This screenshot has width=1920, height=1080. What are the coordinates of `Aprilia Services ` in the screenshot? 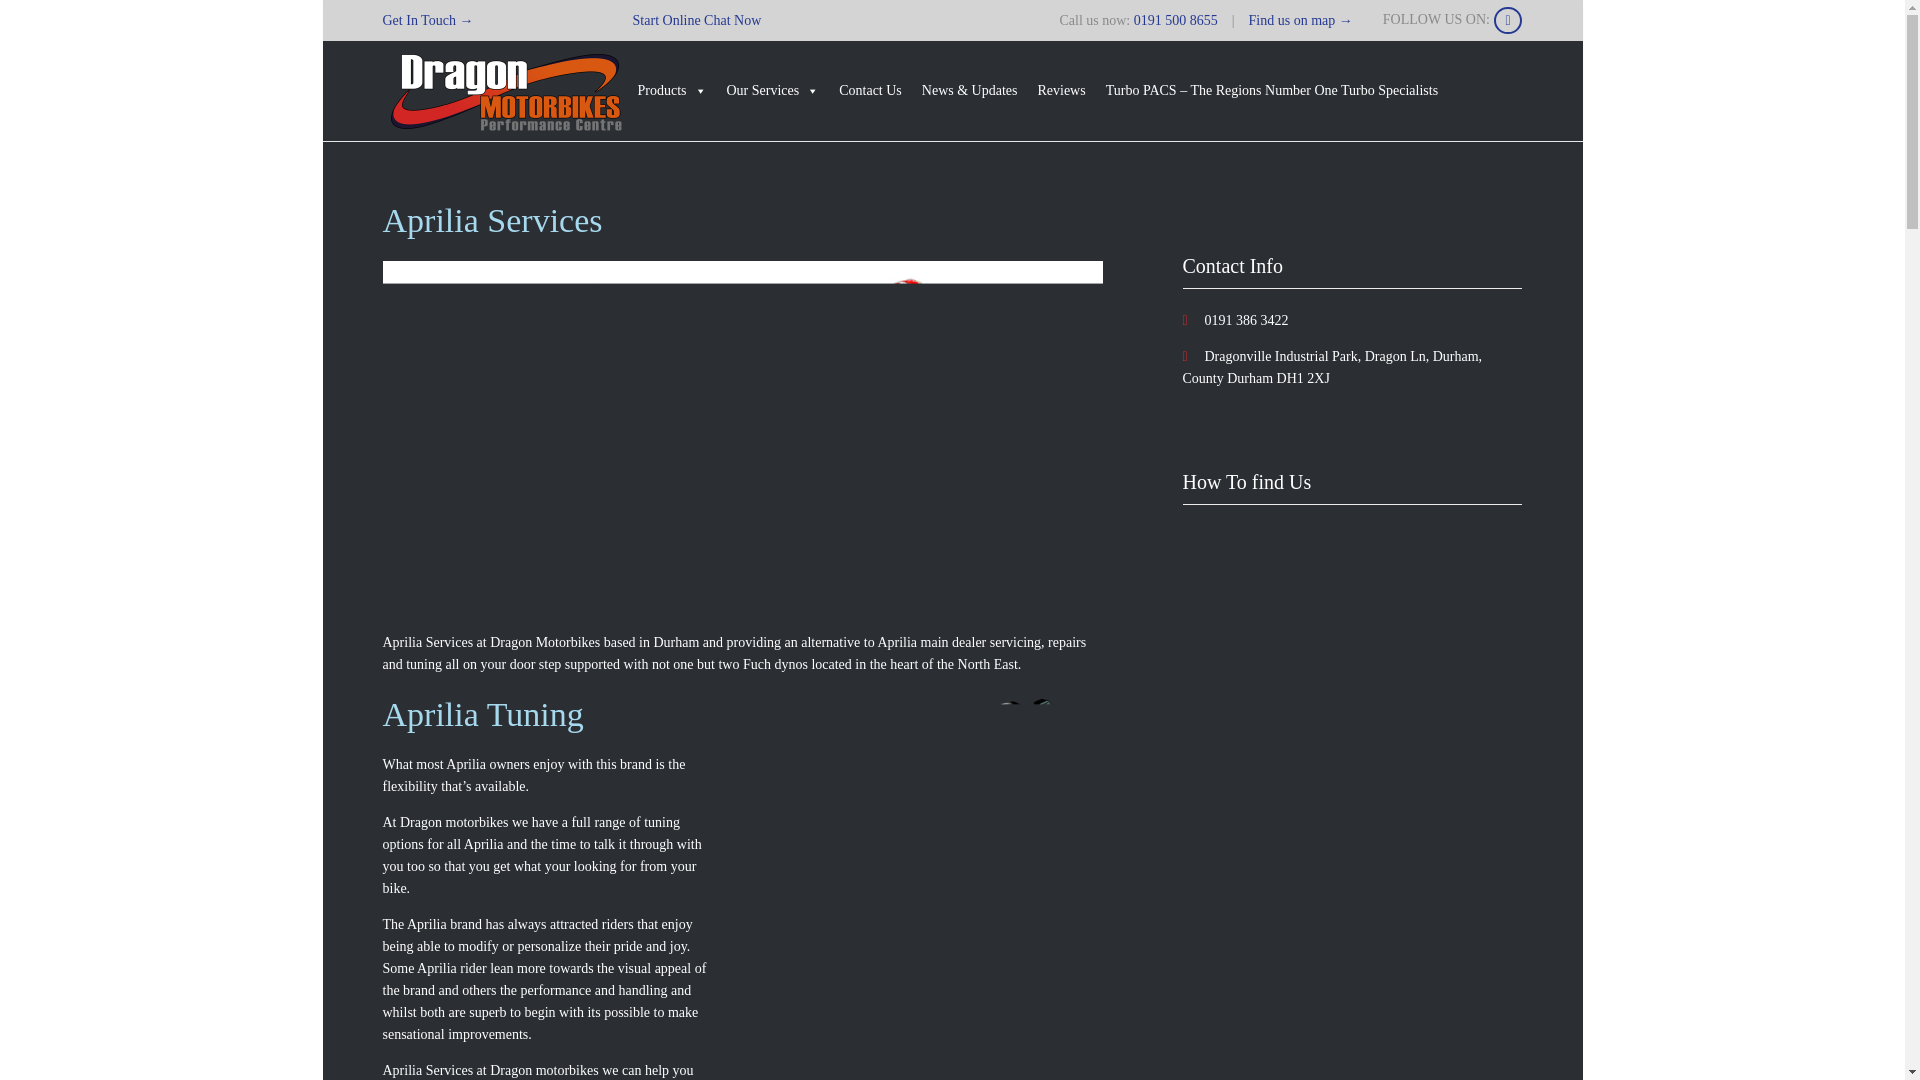 It's located at (916, 876).